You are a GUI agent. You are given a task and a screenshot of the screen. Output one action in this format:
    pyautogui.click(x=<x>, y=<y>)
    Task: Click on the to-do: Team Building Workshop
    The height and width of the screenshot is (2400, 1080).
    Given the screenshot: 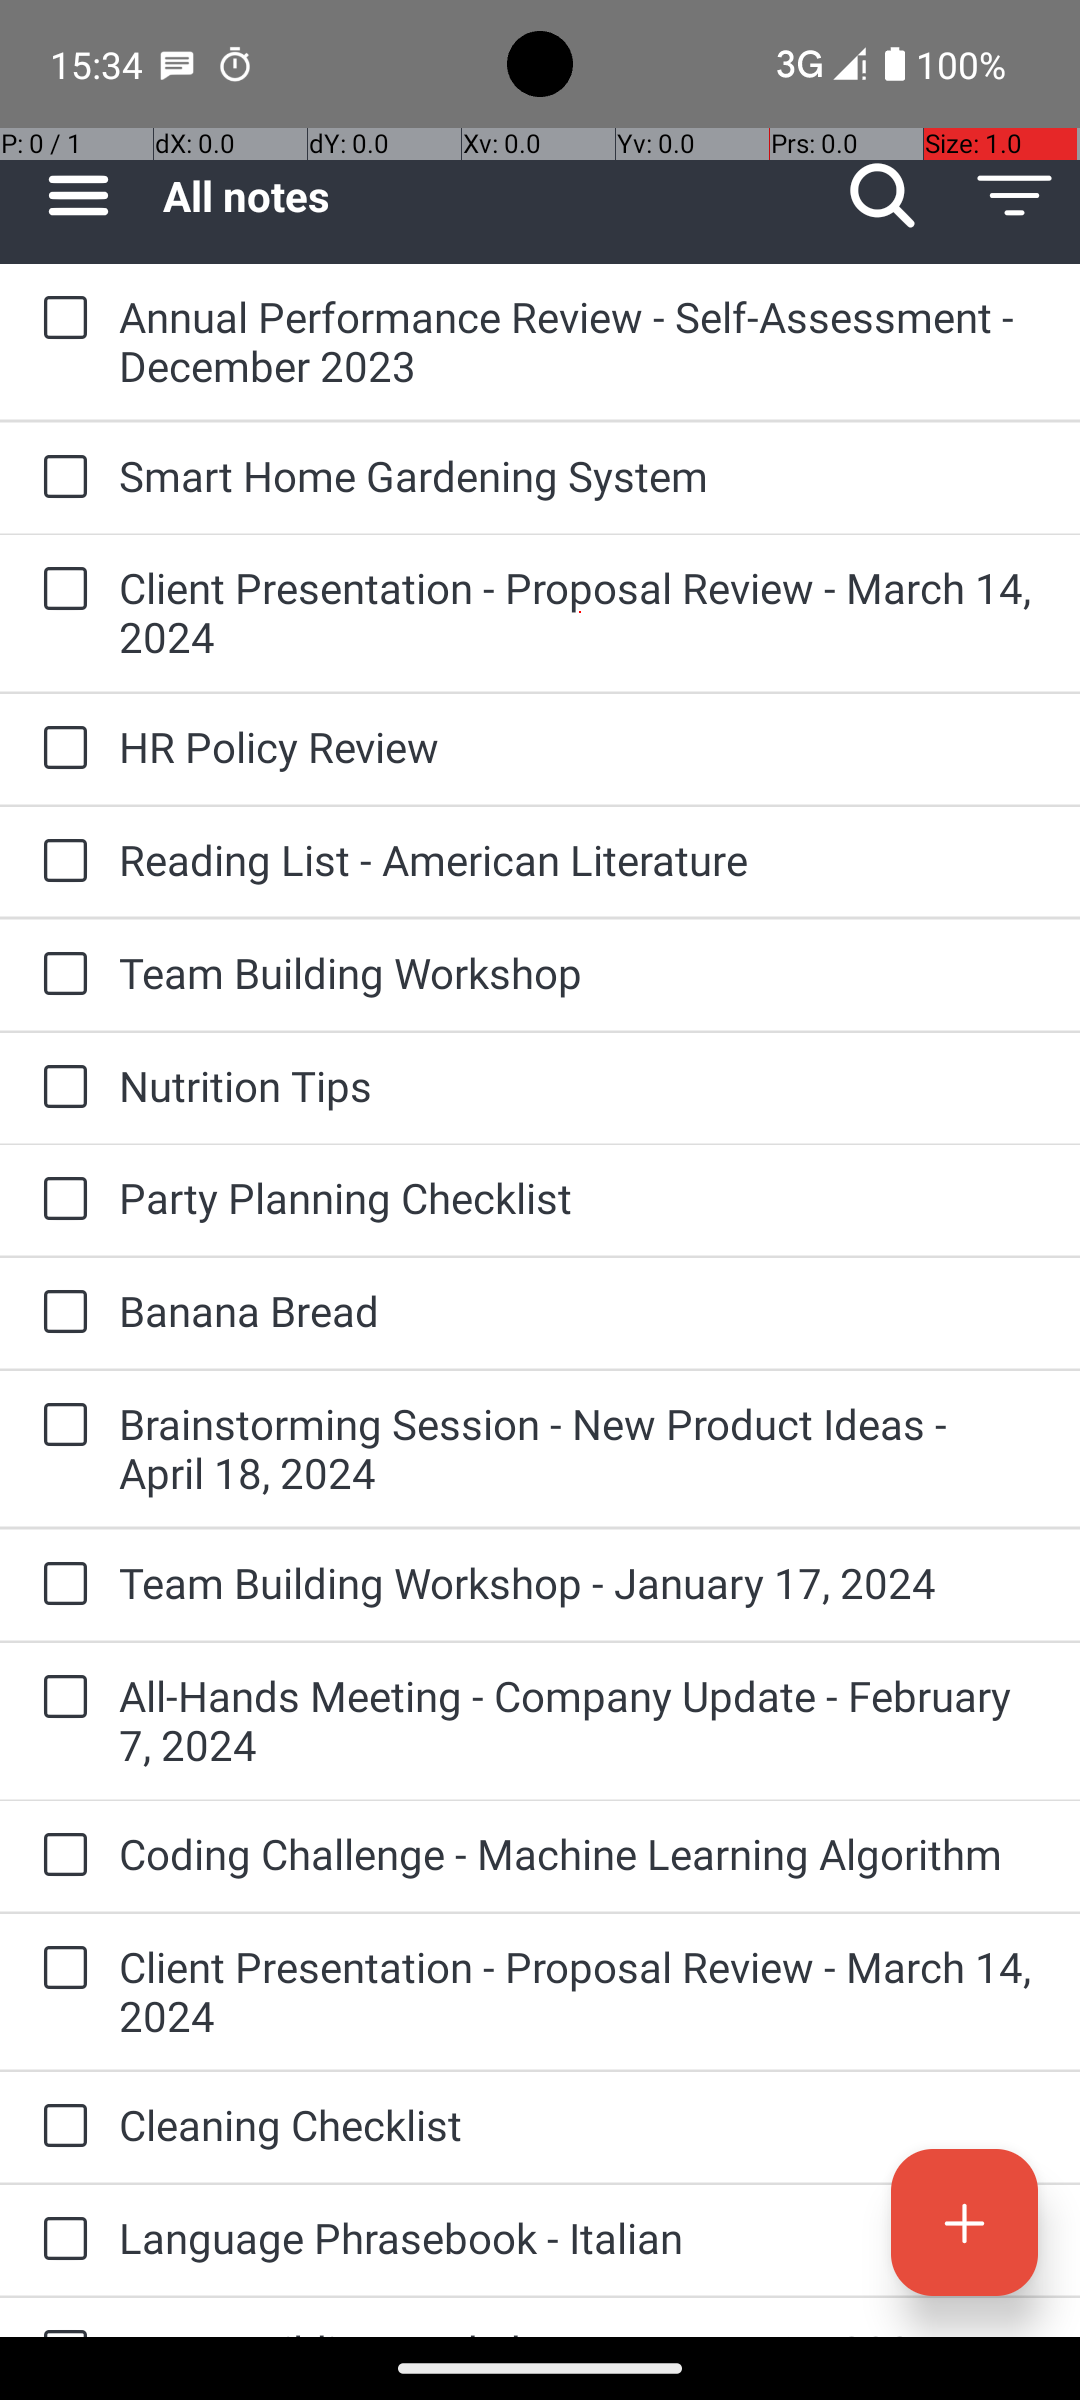 What is the action you would take?
    pyautogui.click(x=60, y=976)
    